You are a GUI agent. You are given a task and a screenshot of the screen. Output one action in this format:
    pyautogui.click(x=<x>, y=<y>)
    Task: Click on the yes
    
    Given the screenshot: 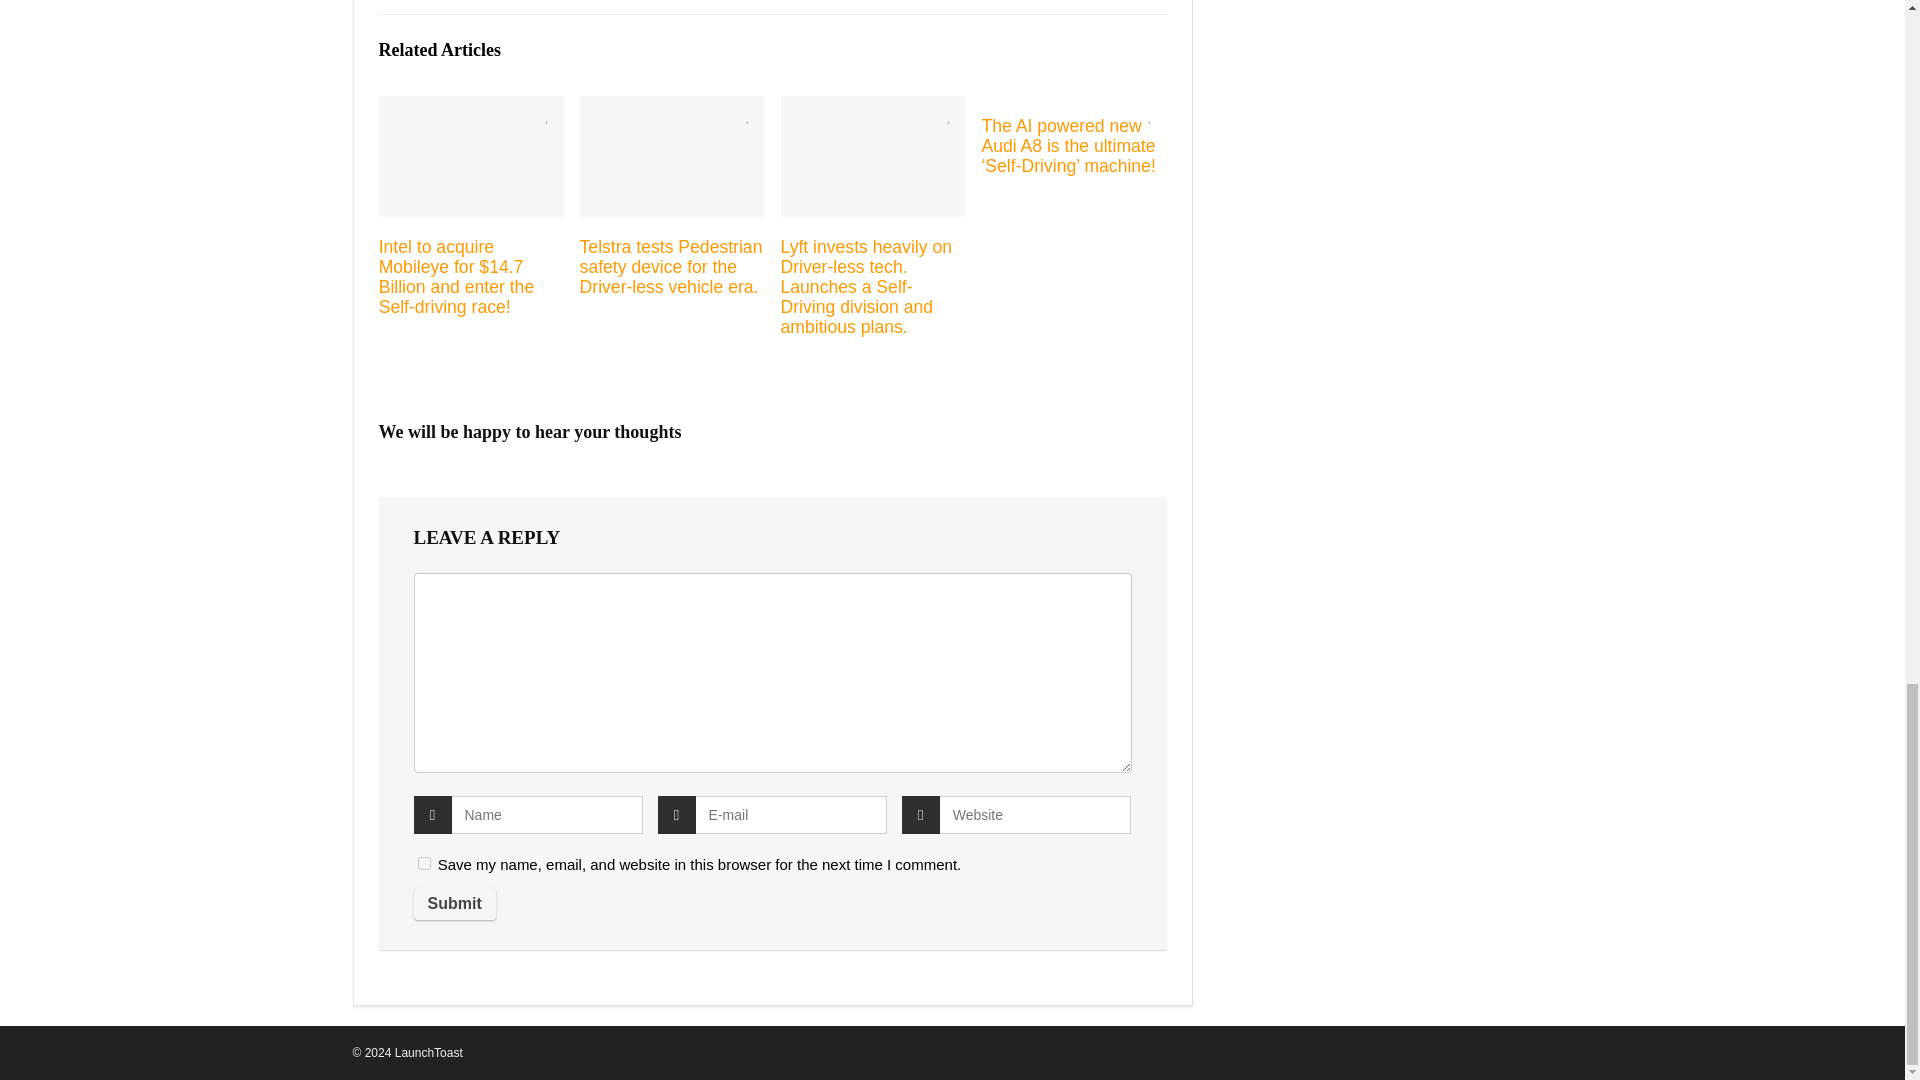 What is the action you would take?
    pyautogui.click(x=424, y=864)
    